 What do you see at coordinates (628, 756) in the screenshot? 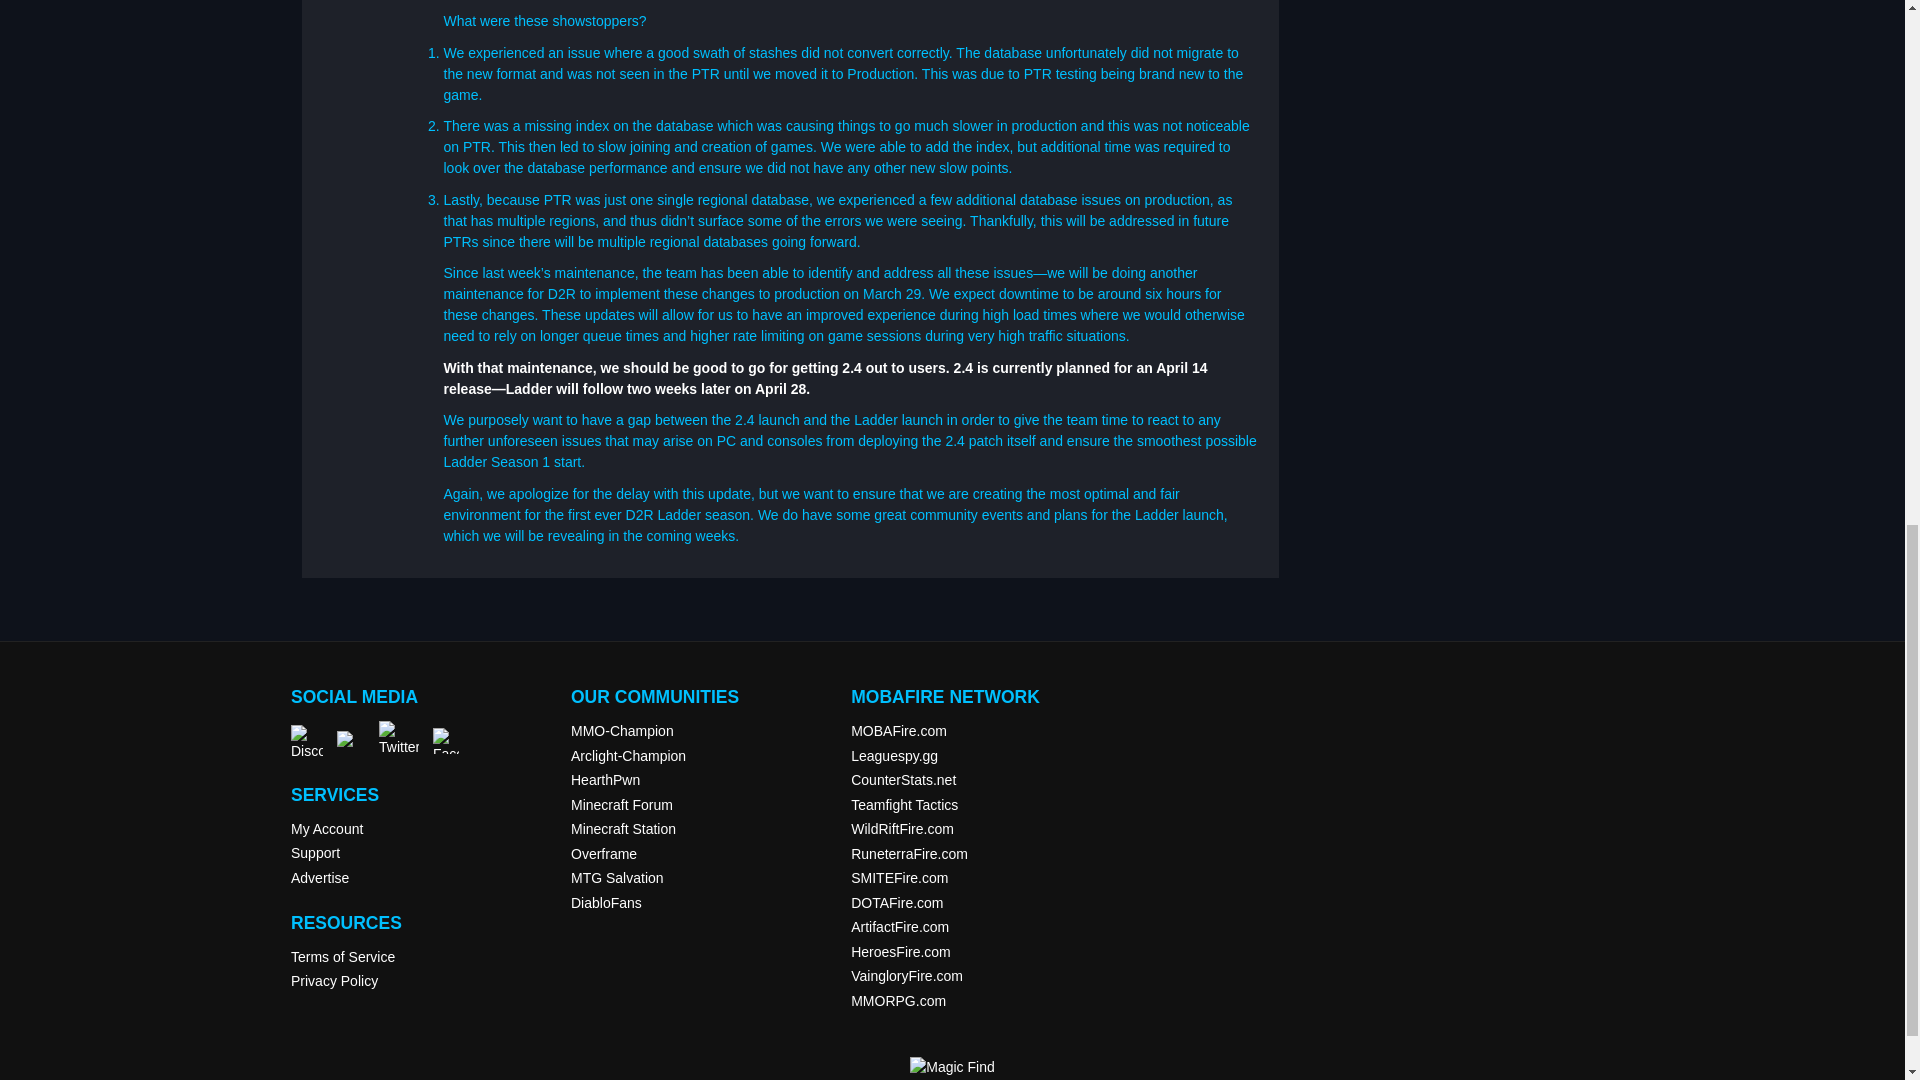
I see `Arclight-Champion` at bounding box center [628, 756].